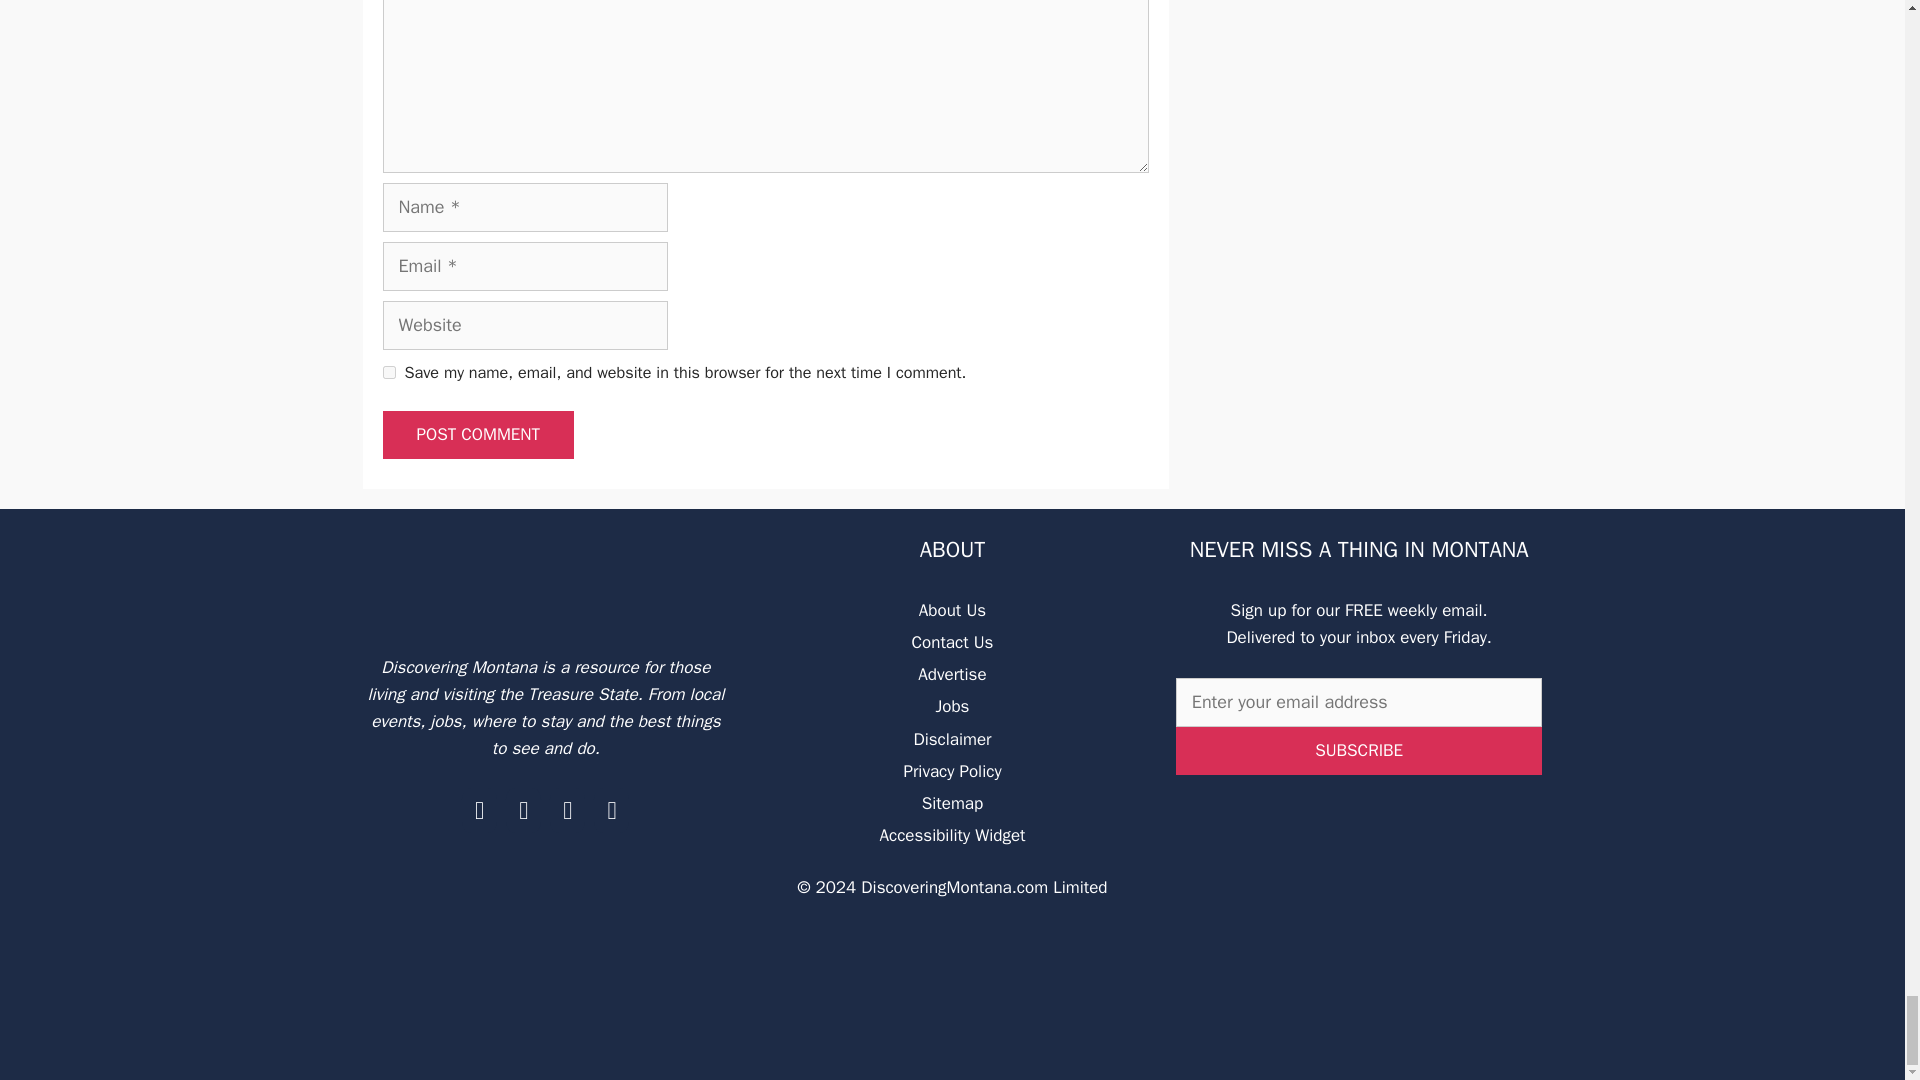 Image resolution: width=1920 pixels, height=1080 pixels. What do you see at coordinates (1359, 750) in the screenshot?
I see `Subscribe` at bounding box center [1359, 750].